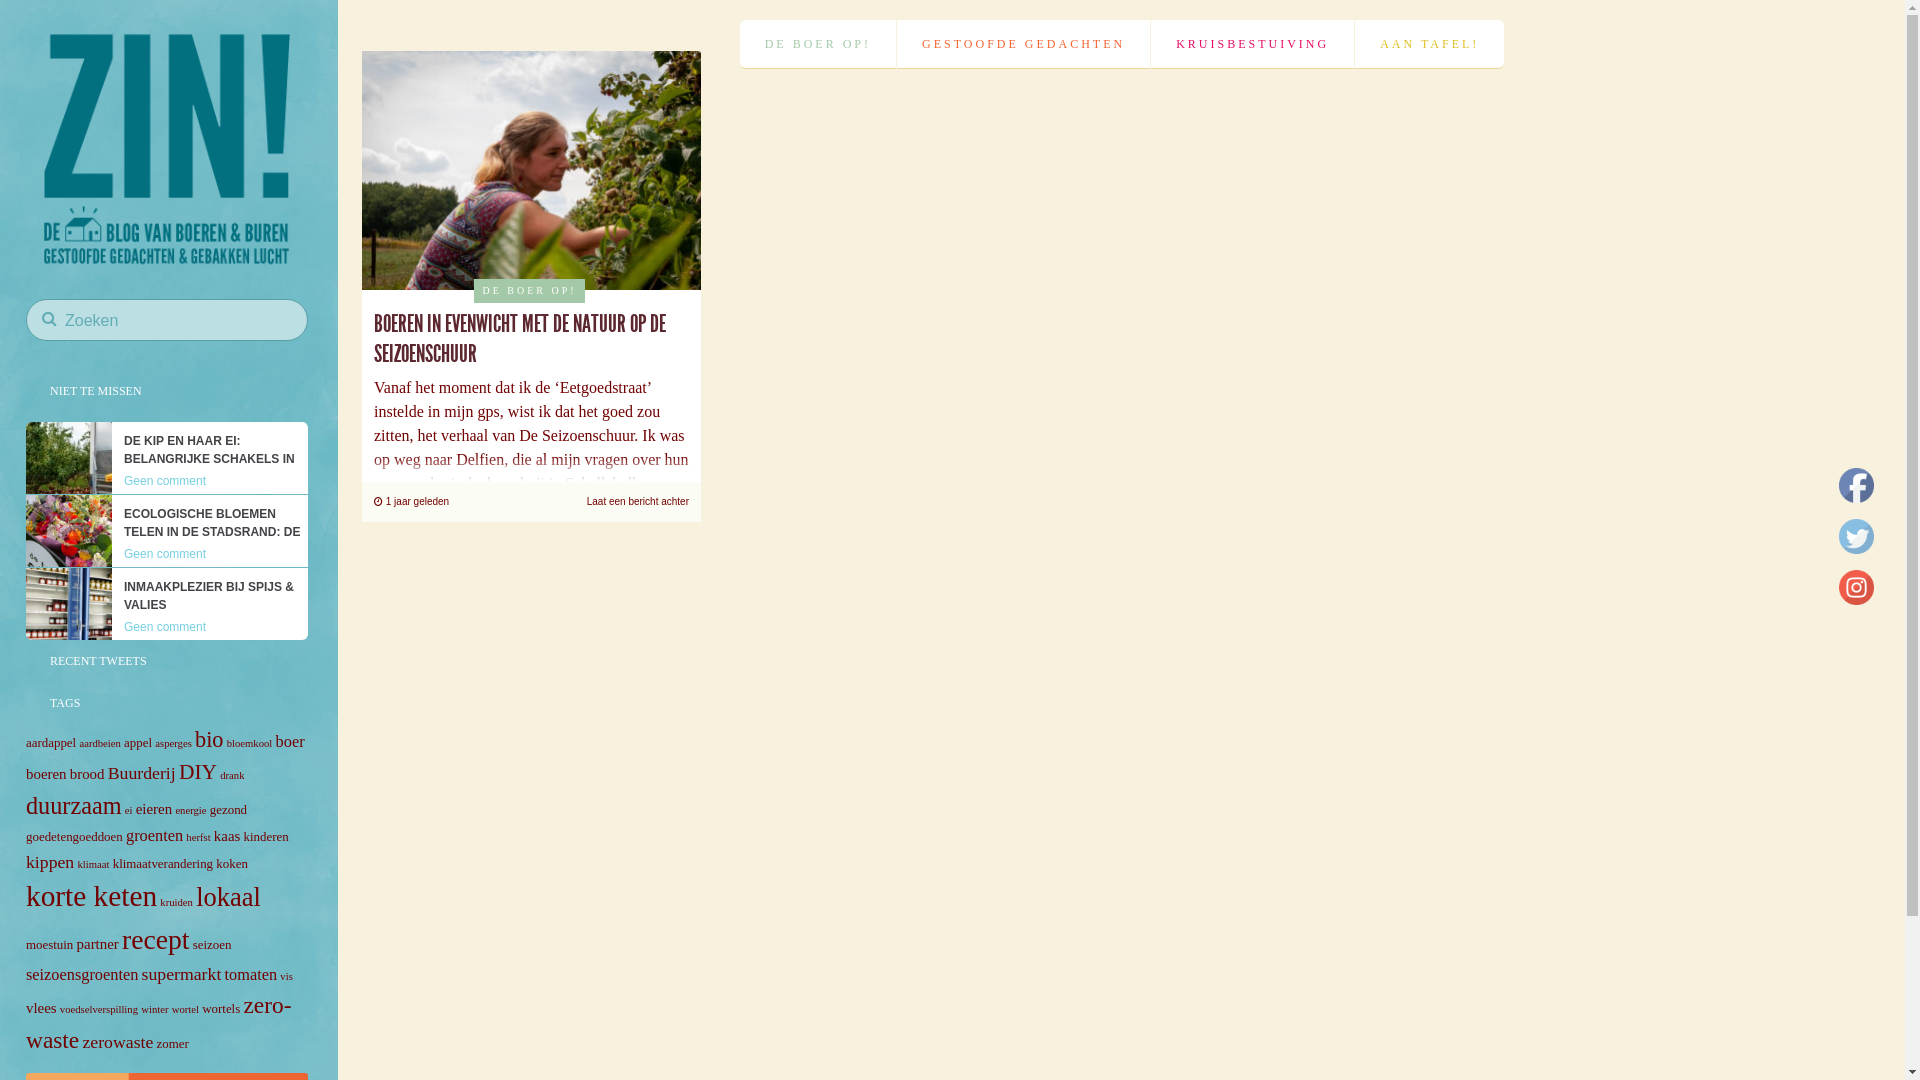  I want to click on wortels, so click(221, 1008).